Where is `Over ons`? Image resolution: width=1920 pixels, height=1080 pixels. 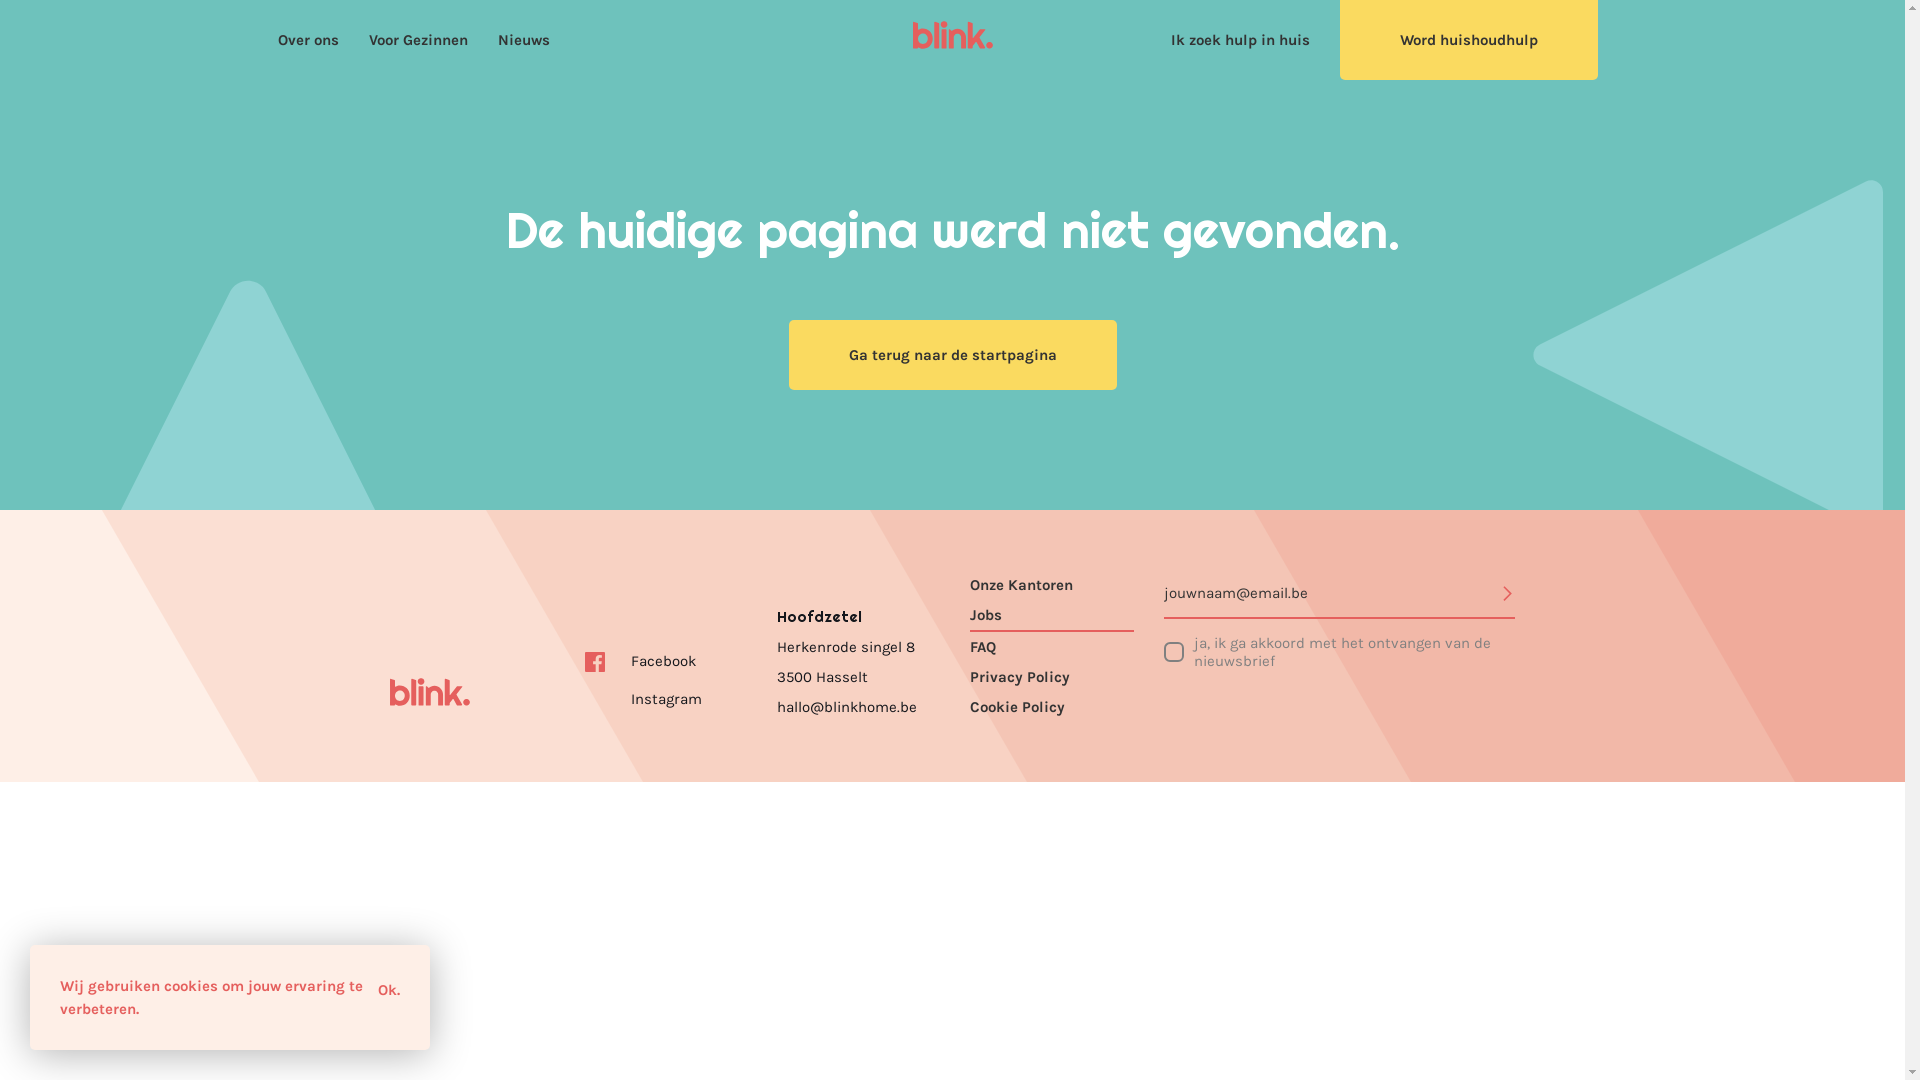
Over ons is located at coordinates (308, 40).